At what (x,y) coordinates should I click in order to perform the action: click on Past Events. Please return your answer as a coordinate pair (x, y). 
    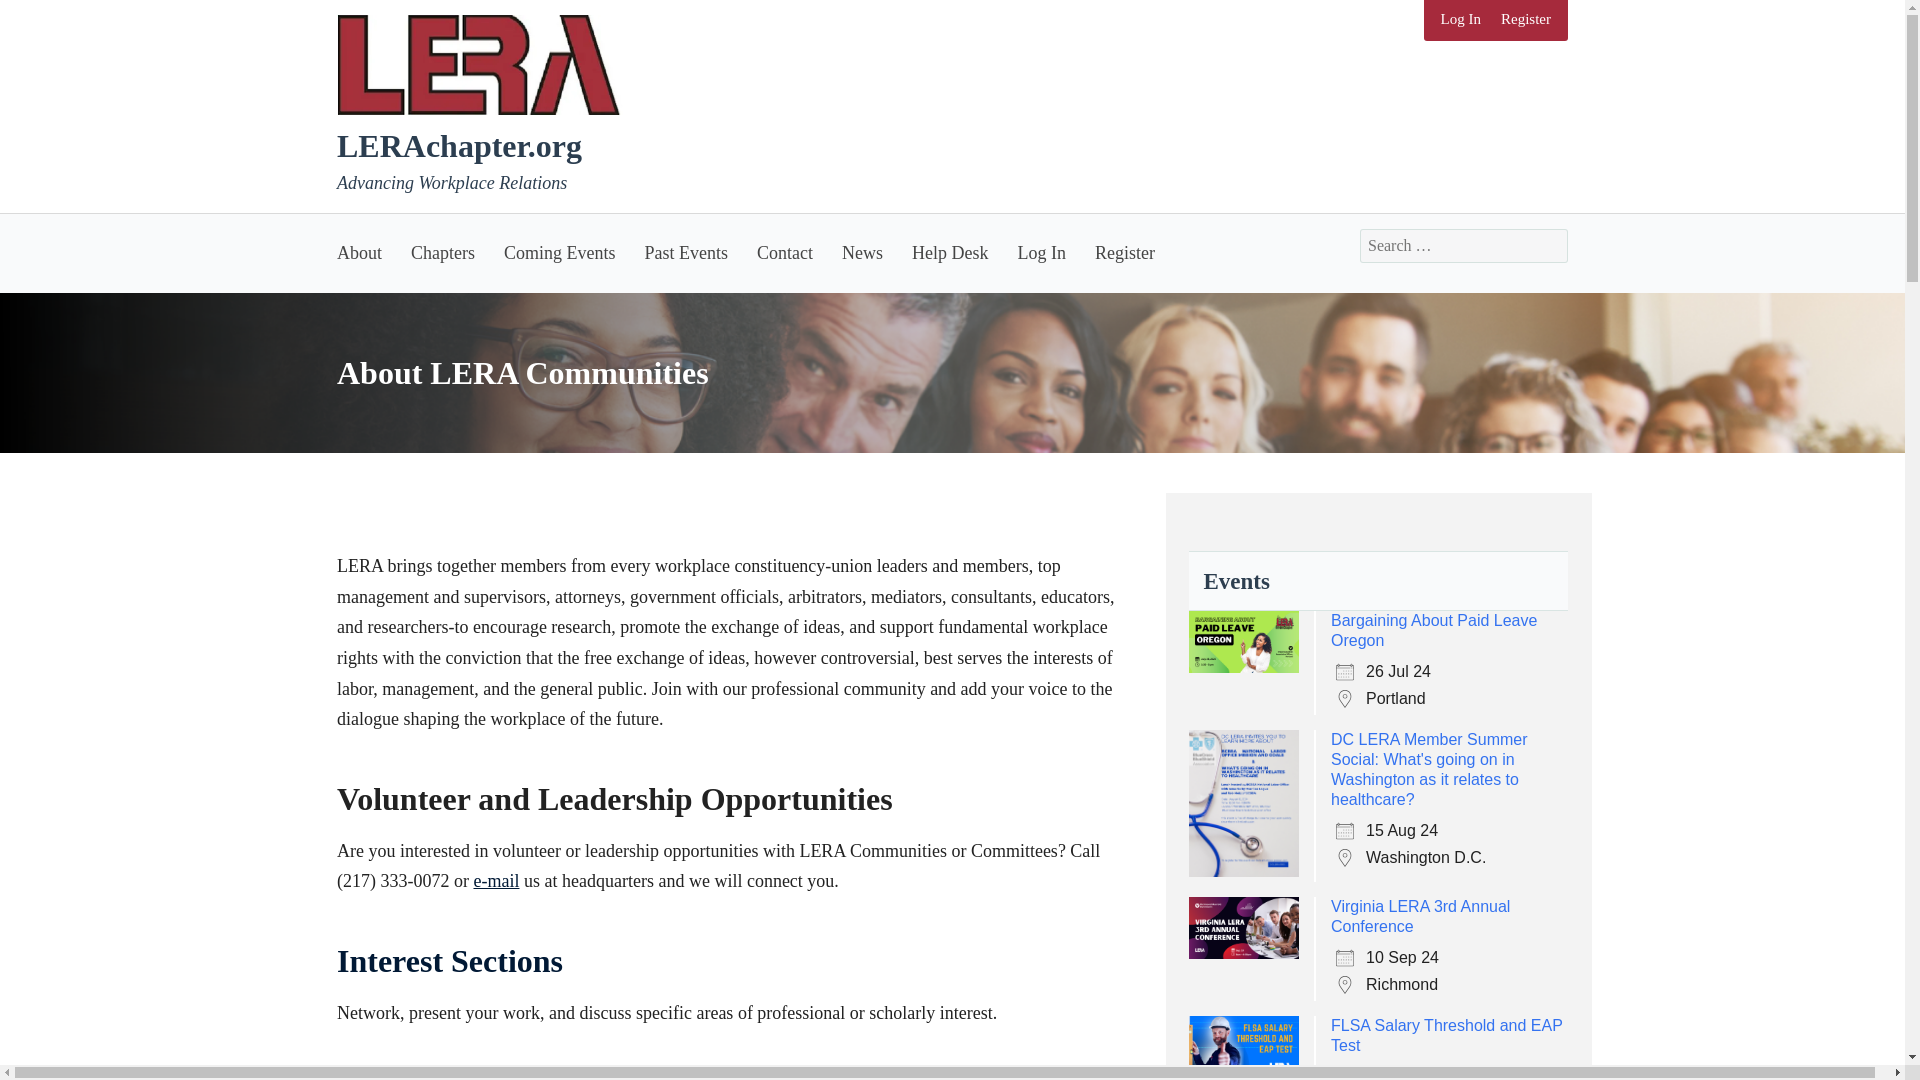
    Looking at the image, I should click on (686, 252).